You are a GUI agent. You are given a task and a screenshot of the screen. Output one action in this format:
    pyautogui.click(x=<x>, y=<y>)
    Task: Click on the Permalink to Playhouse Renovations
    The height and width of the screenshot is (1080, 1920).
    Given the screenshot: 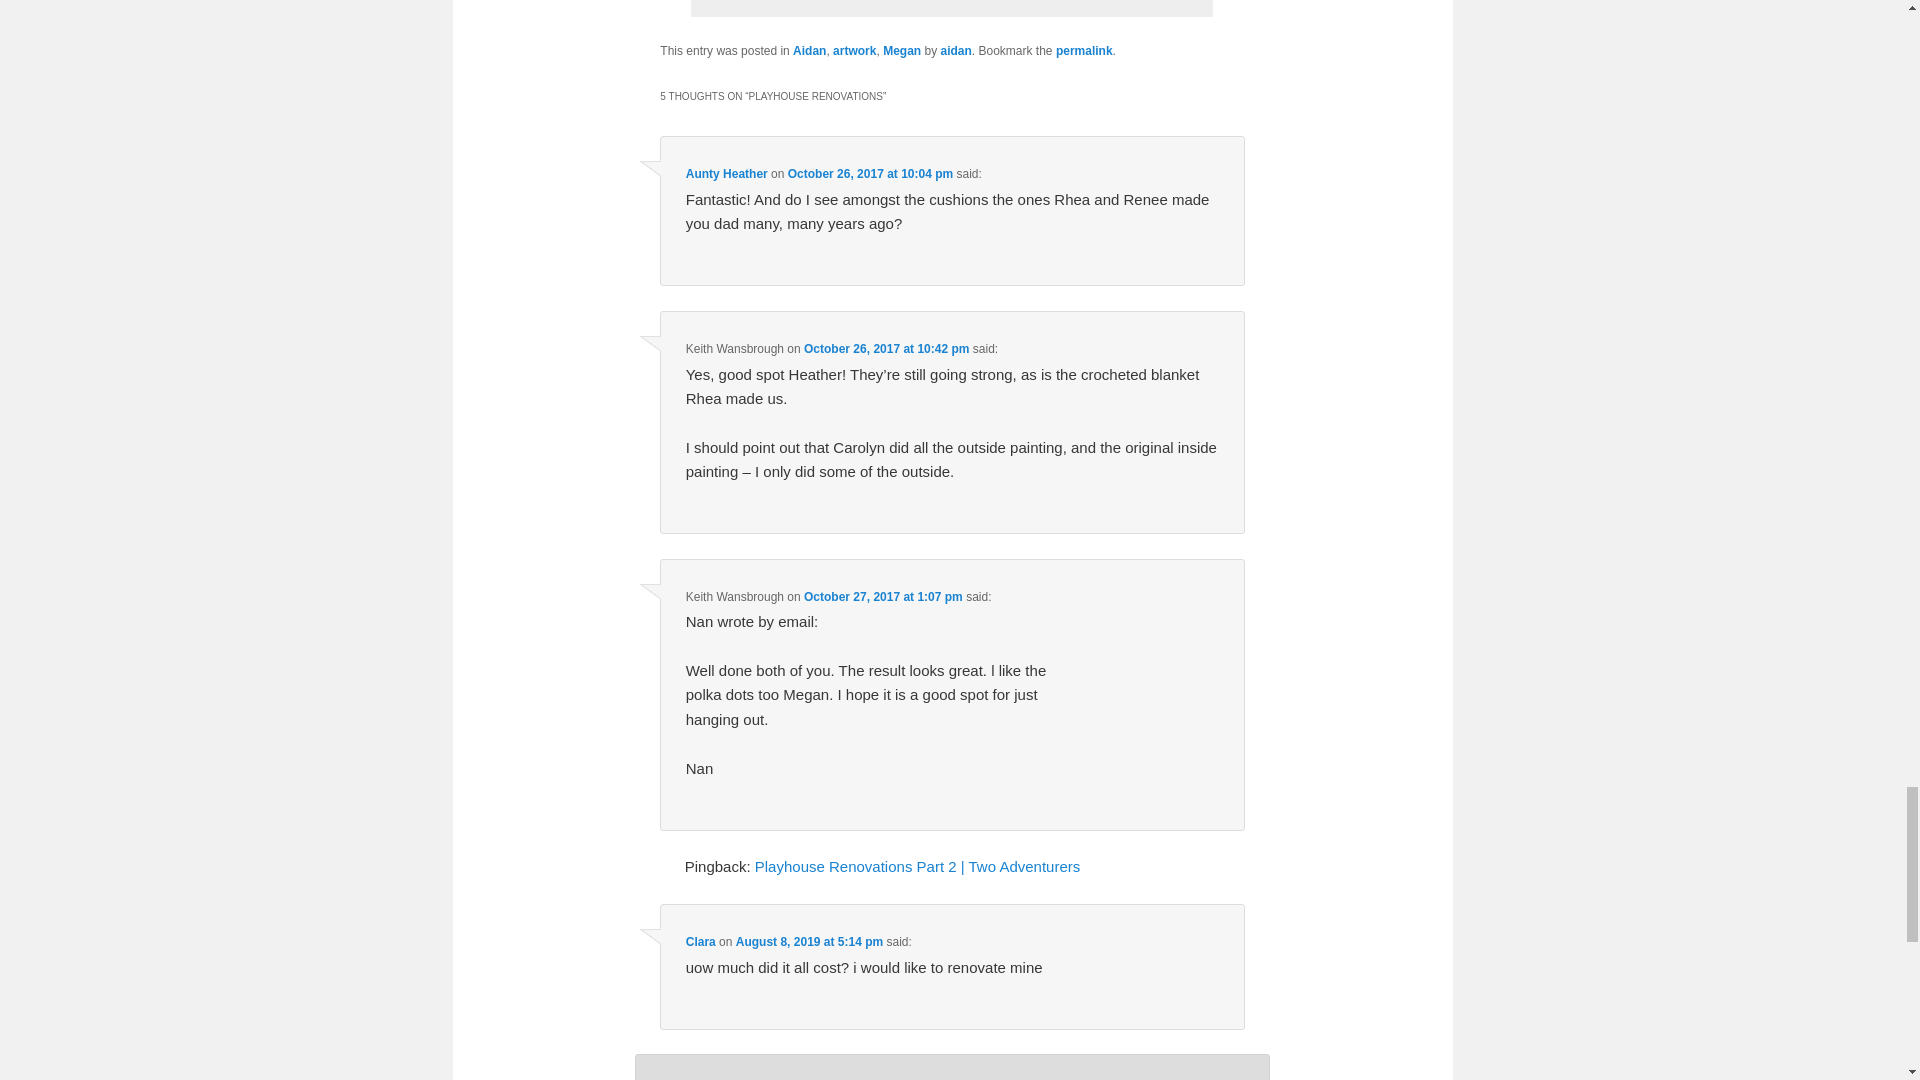 What is the action you would take?
    pyautogui.click(x=1084, y=51)
    